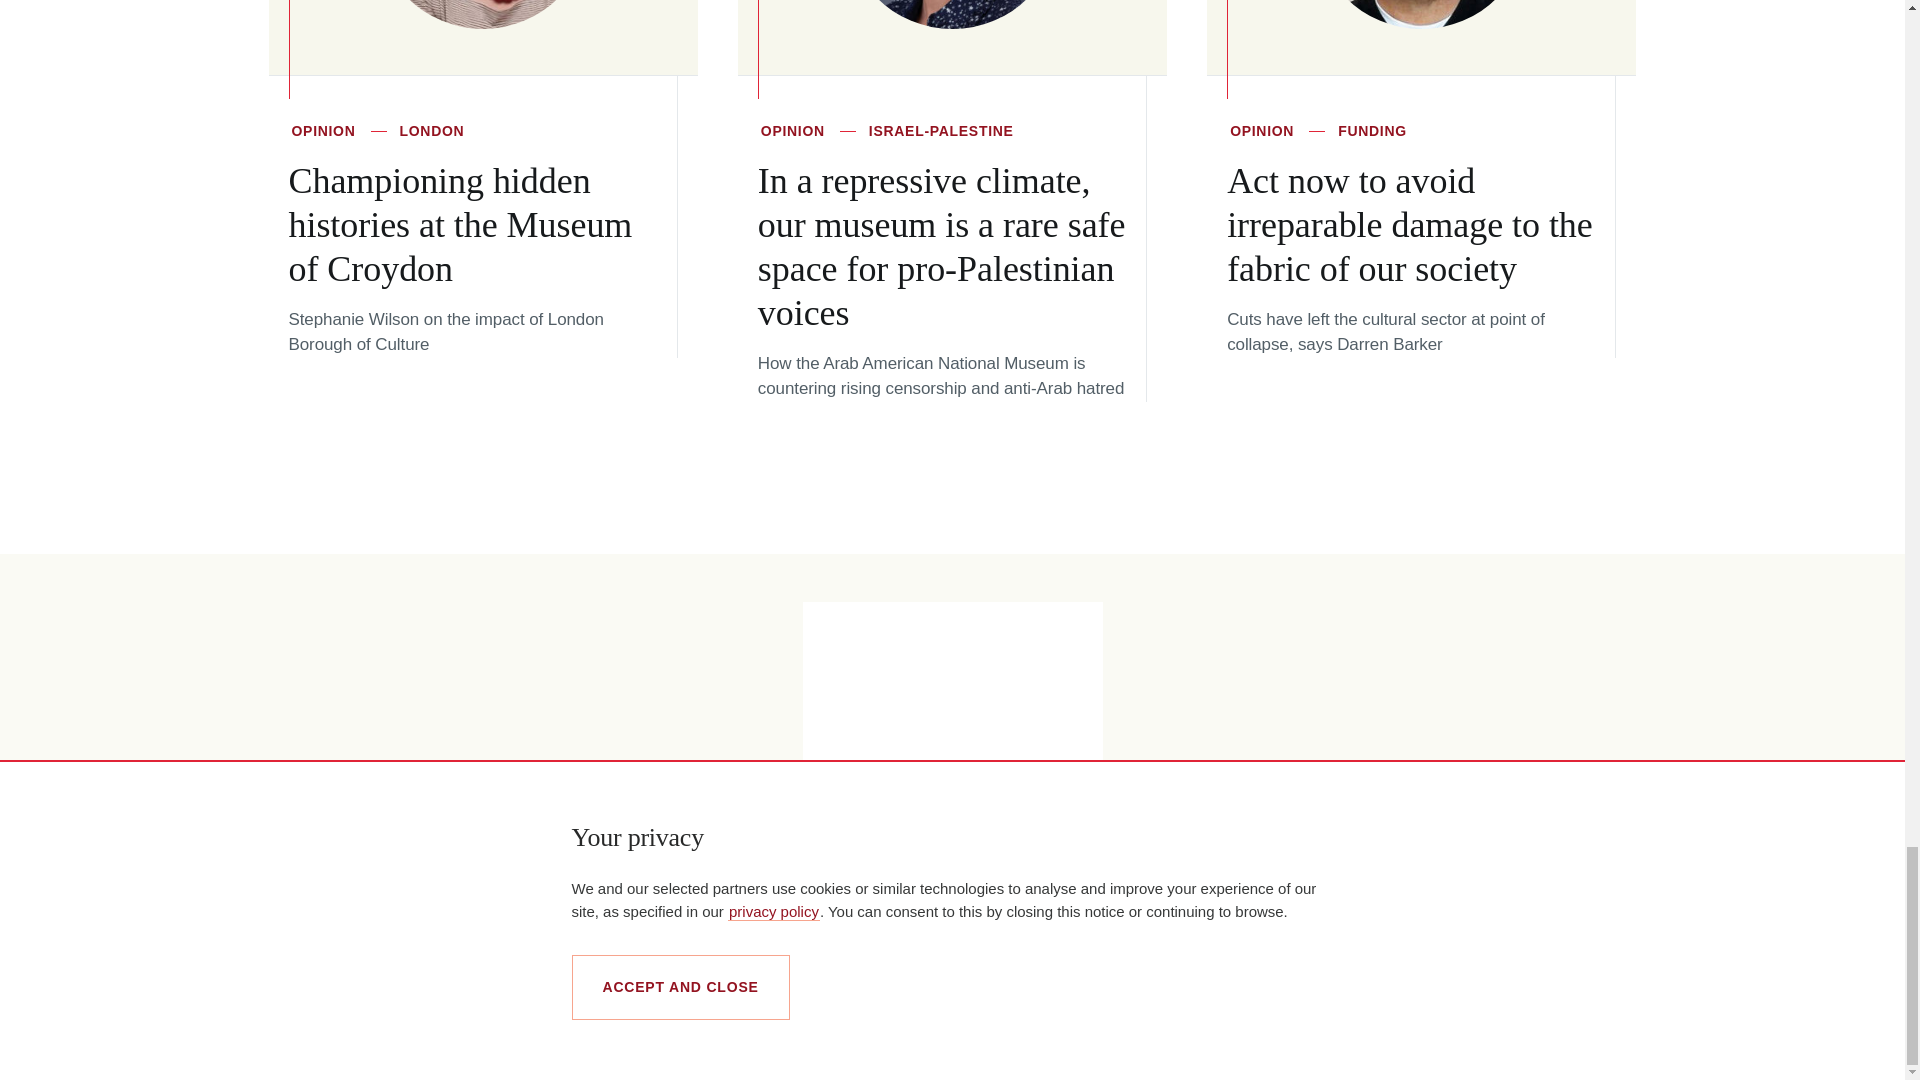 Image resolution: width=1920 pixels, height=1080 pixels. I want to click on LinkedIn, so click(1512, 1043).